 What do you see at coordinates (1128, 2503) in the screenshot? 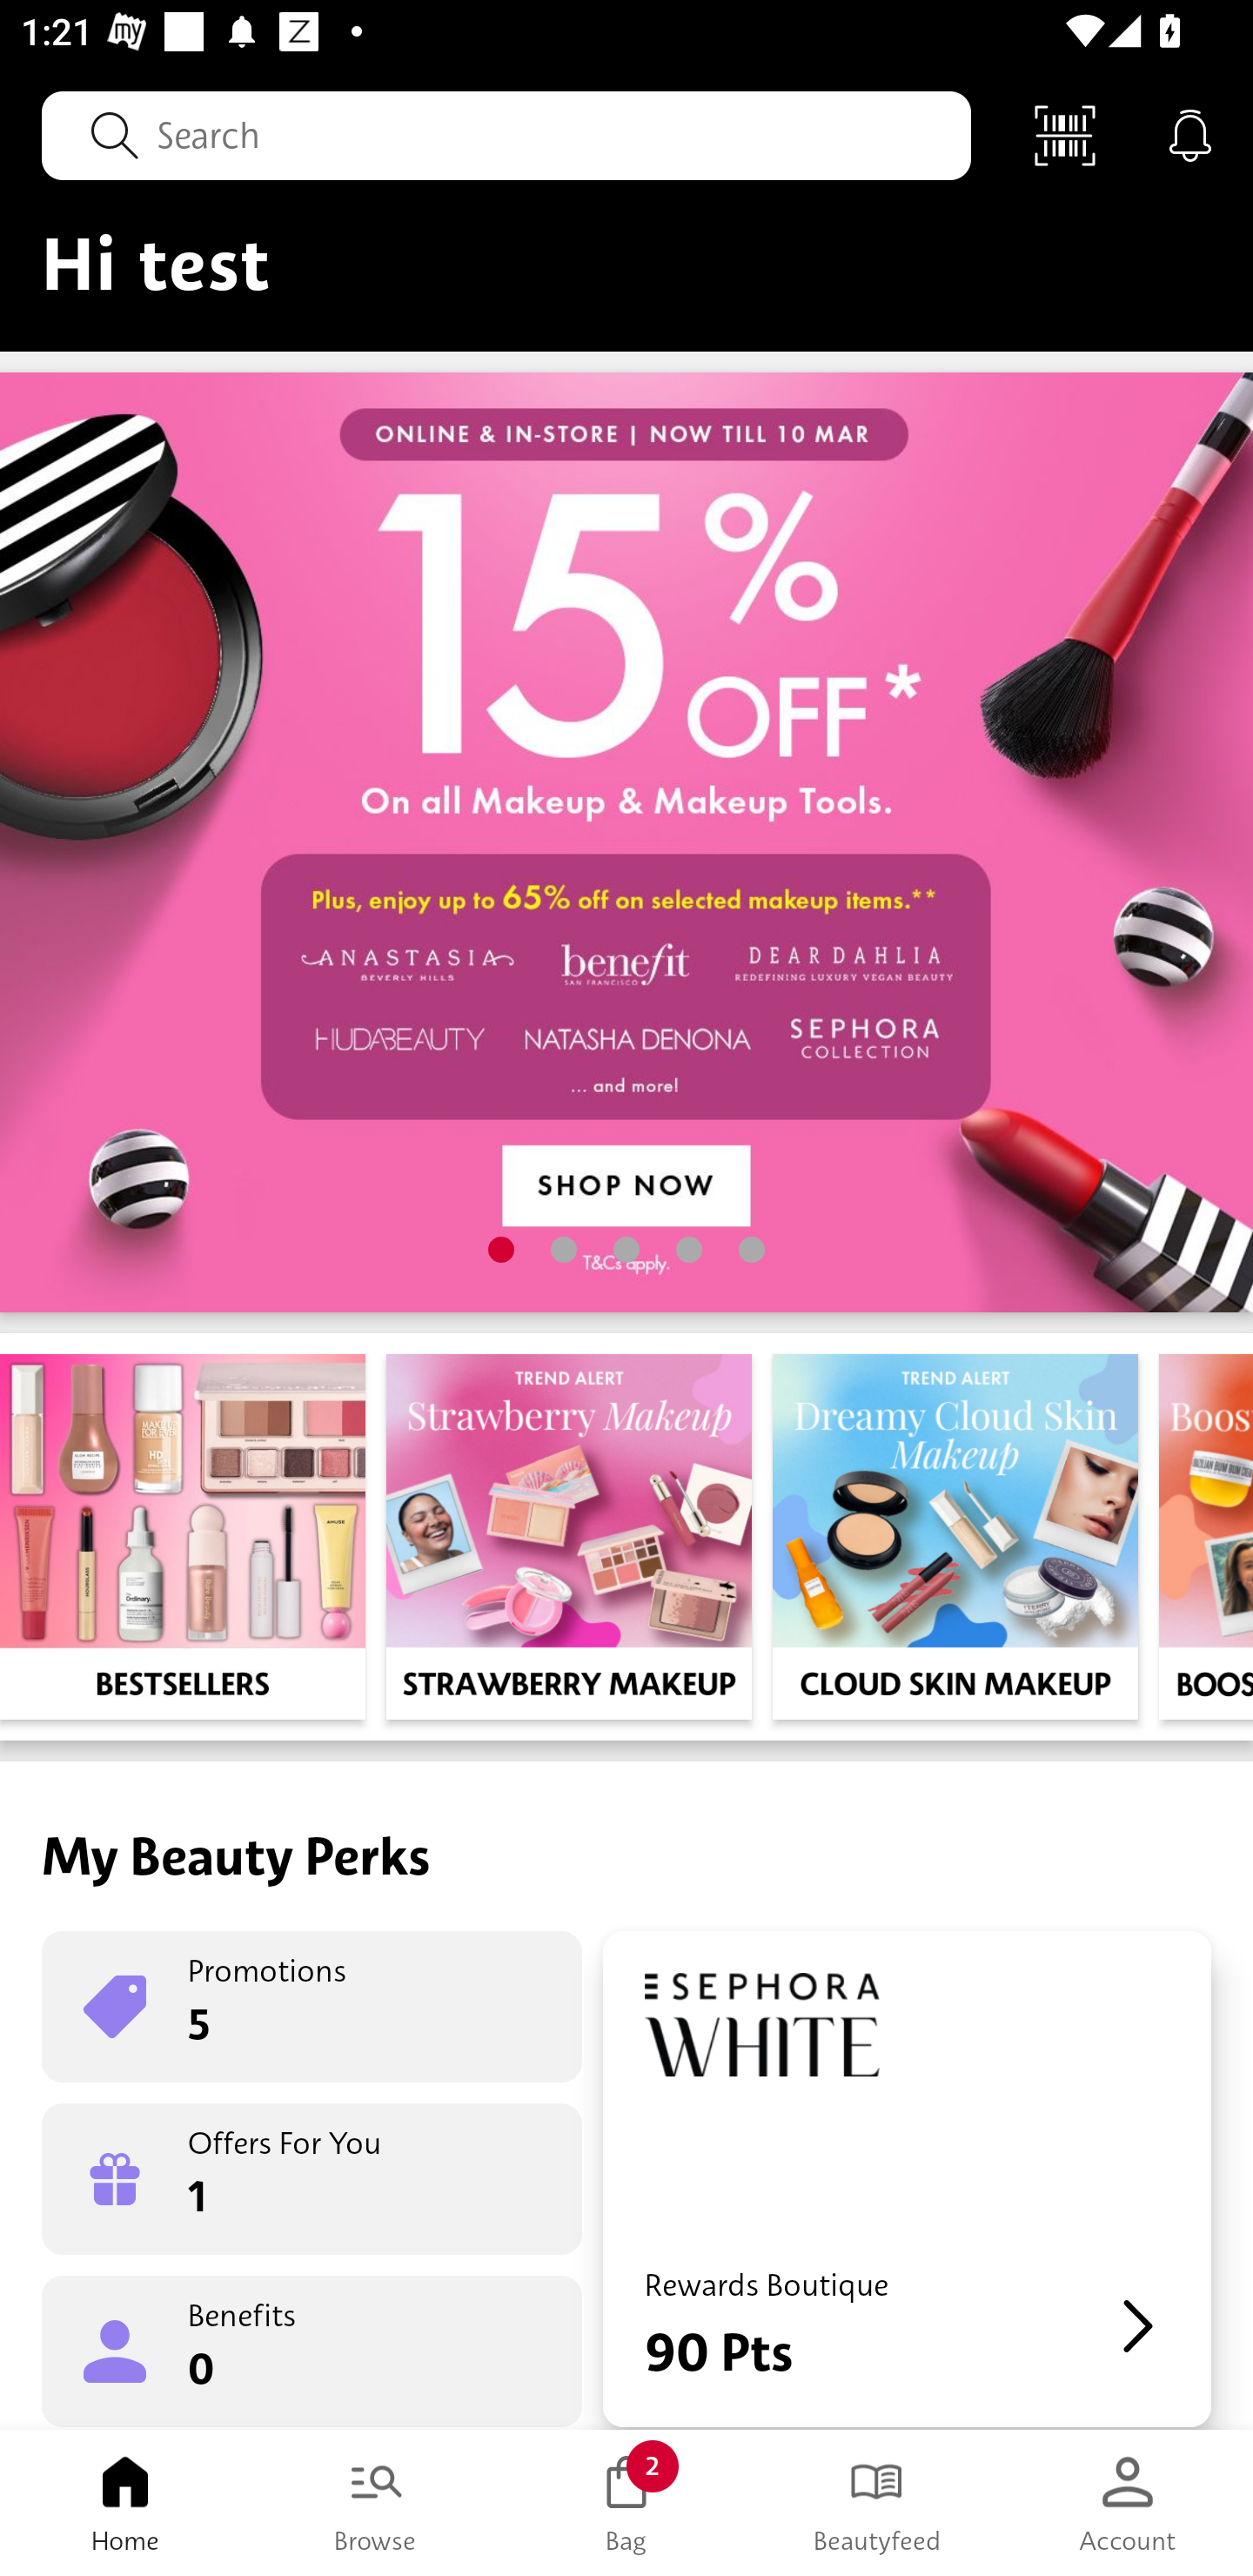
I see `Account` at bounding box center [1128, 2503].